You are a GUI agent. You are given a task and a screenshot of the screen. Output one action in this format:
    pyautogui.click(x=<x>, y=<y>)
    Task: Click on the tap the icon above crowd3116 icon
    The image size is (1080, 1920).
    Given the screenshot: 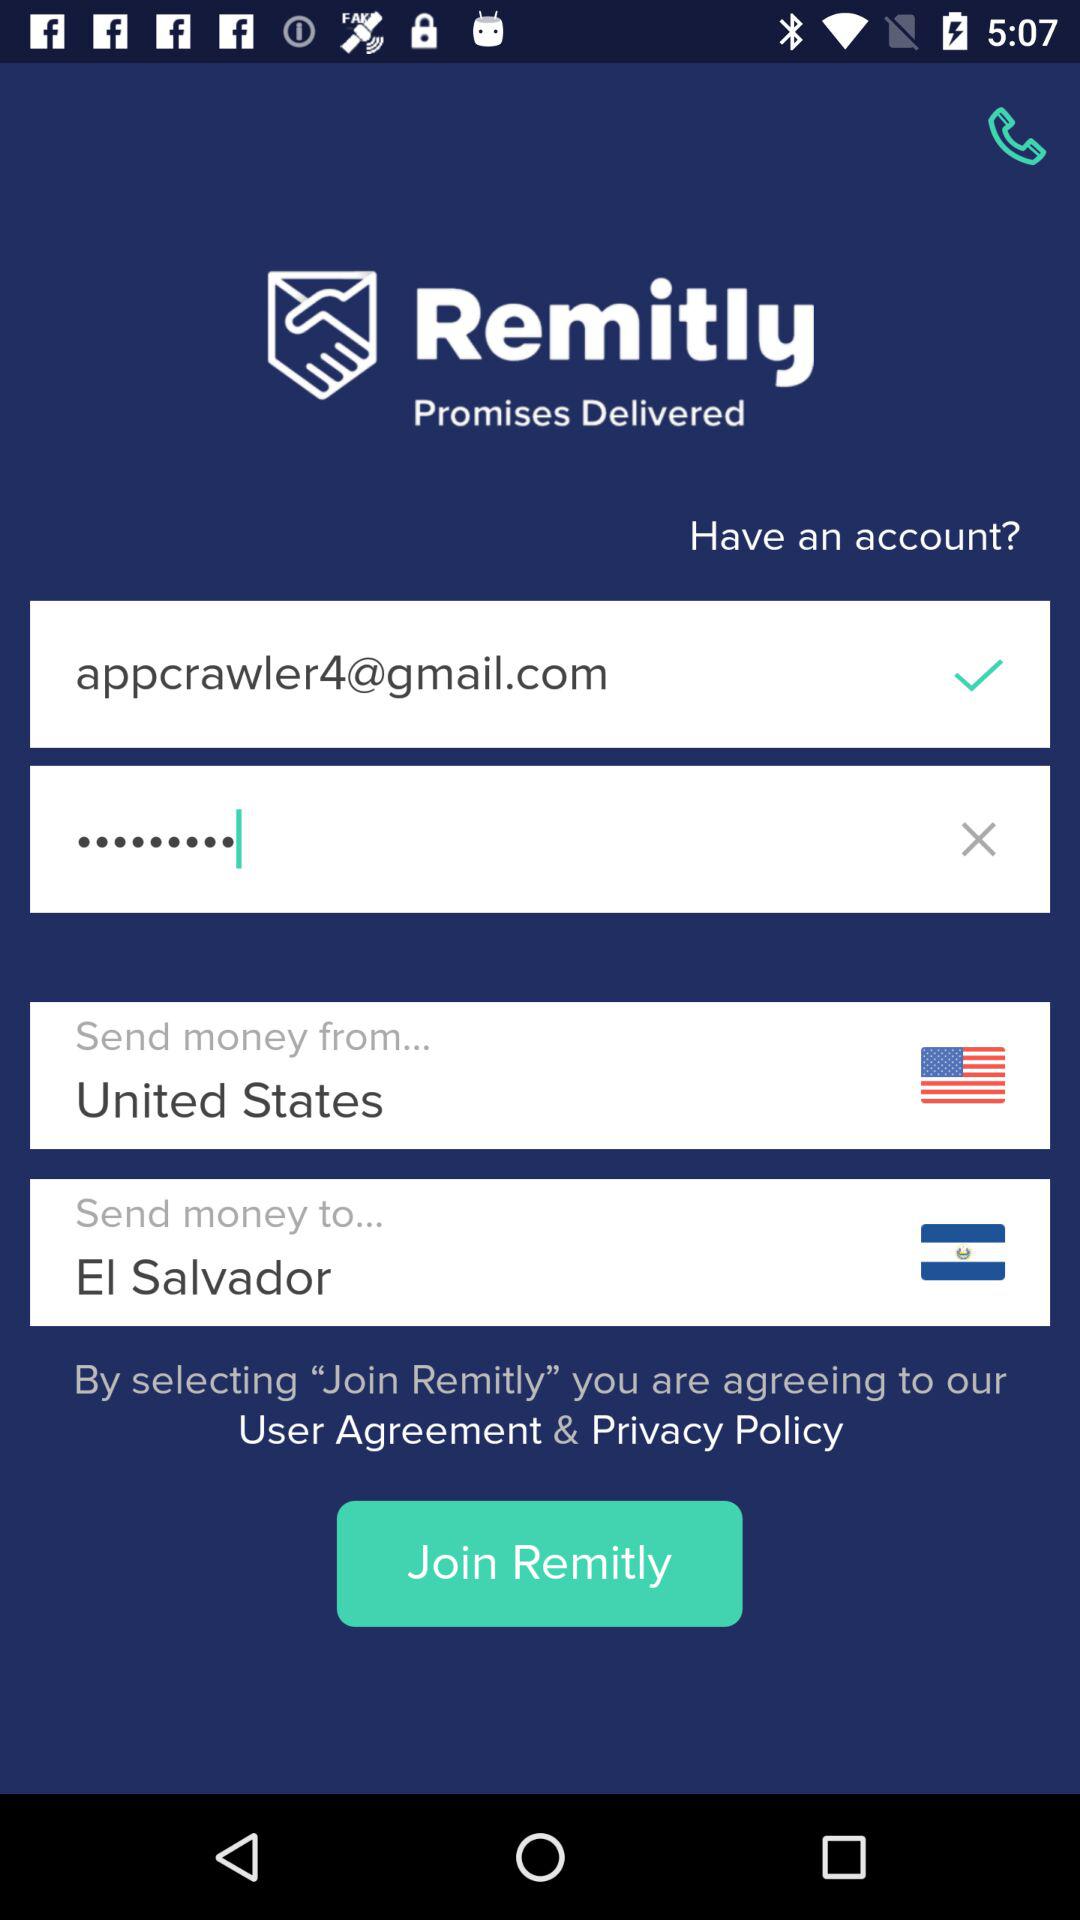 What is the action you would take?
    pyautogui.click(x=540, y=674)
    